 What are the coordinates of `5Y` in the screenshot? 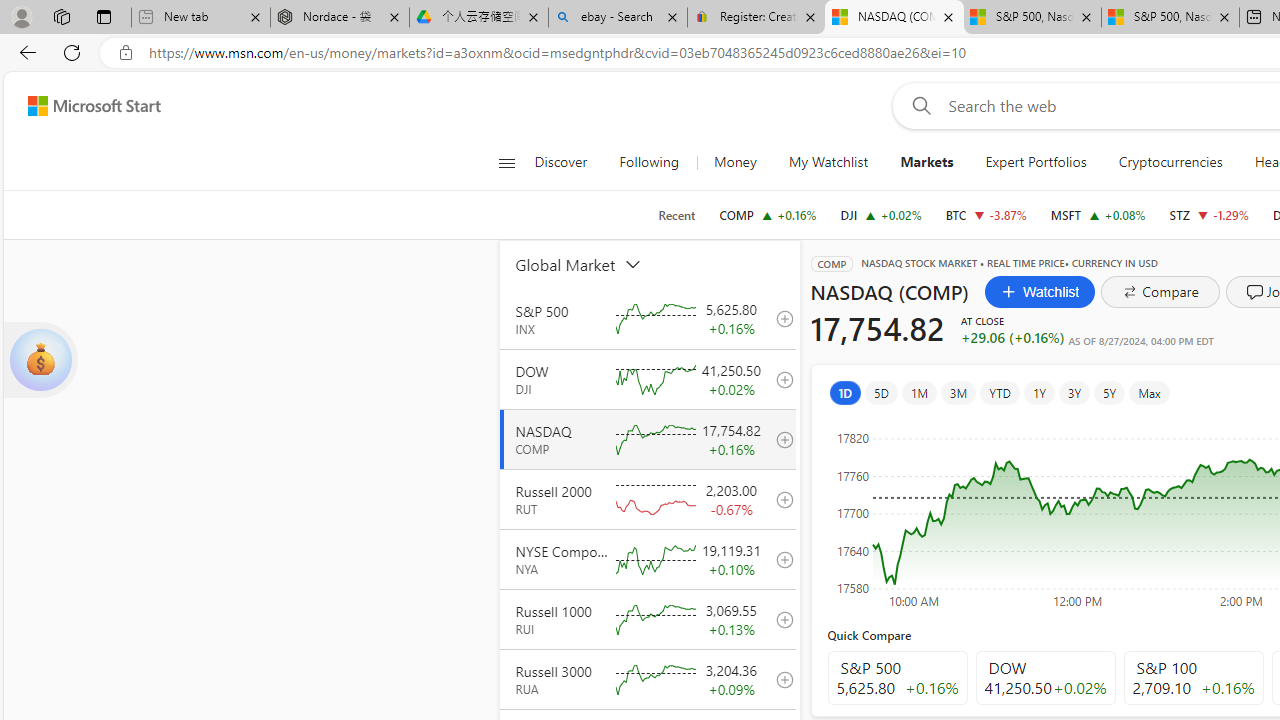 It's located at (1110, 392).